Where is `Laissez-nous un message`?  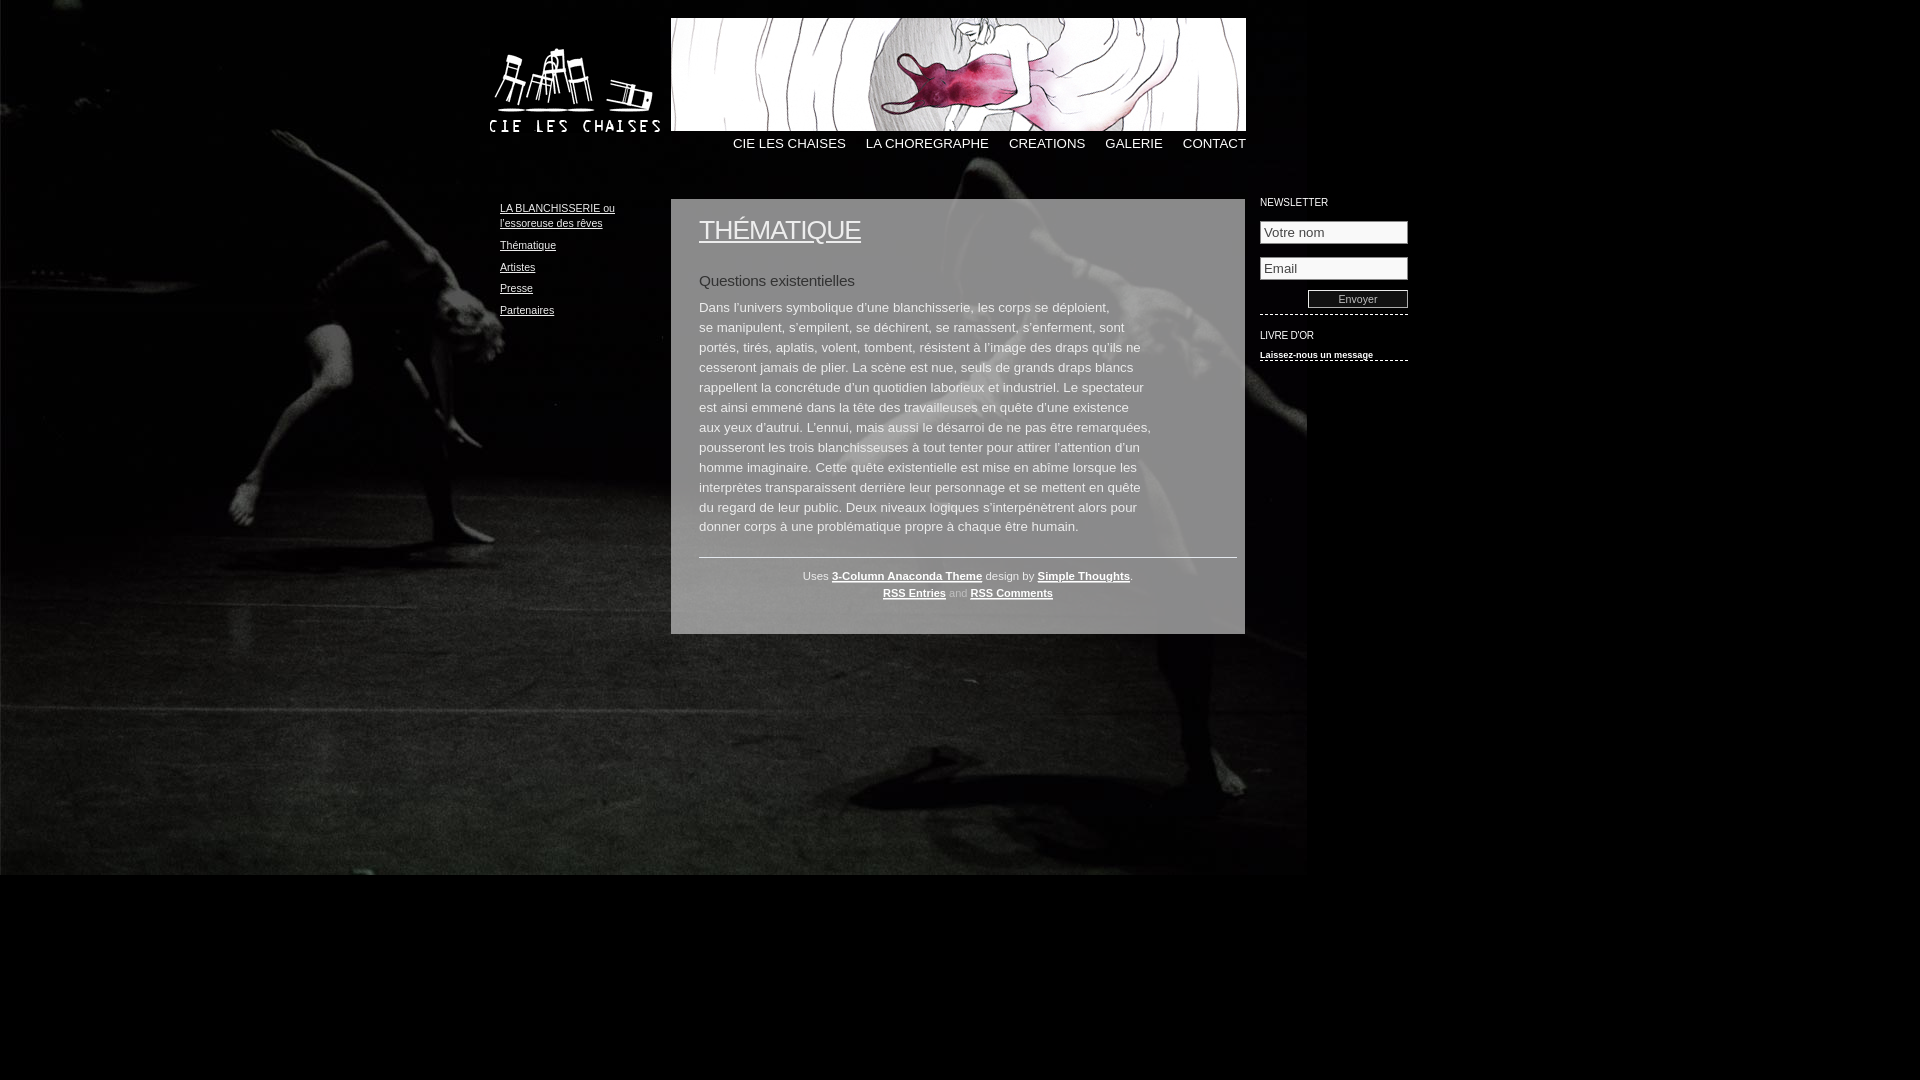
Laissez-nous un message is located at coordinates (1316, 355).